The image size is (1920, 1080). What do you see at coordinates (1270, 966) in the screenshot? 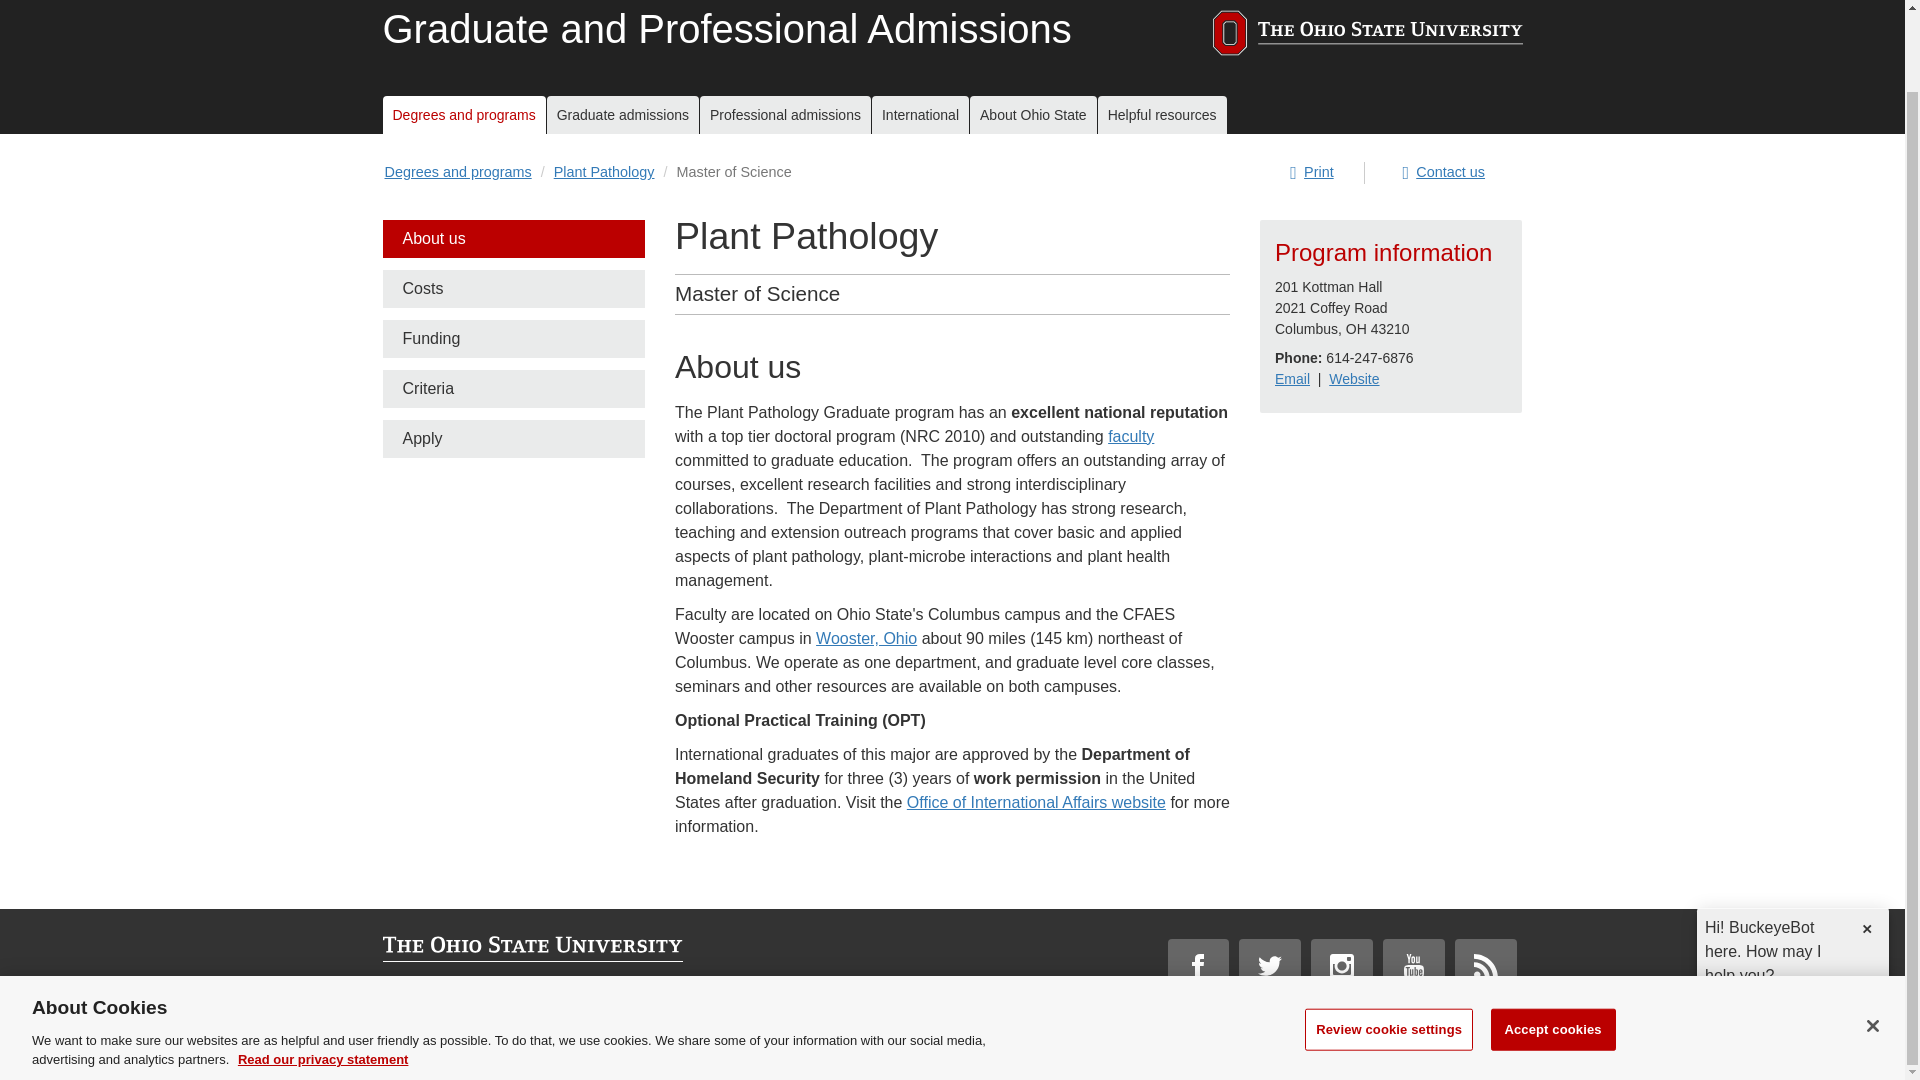
I see `Twitter` at bounding box center [1270, 966].